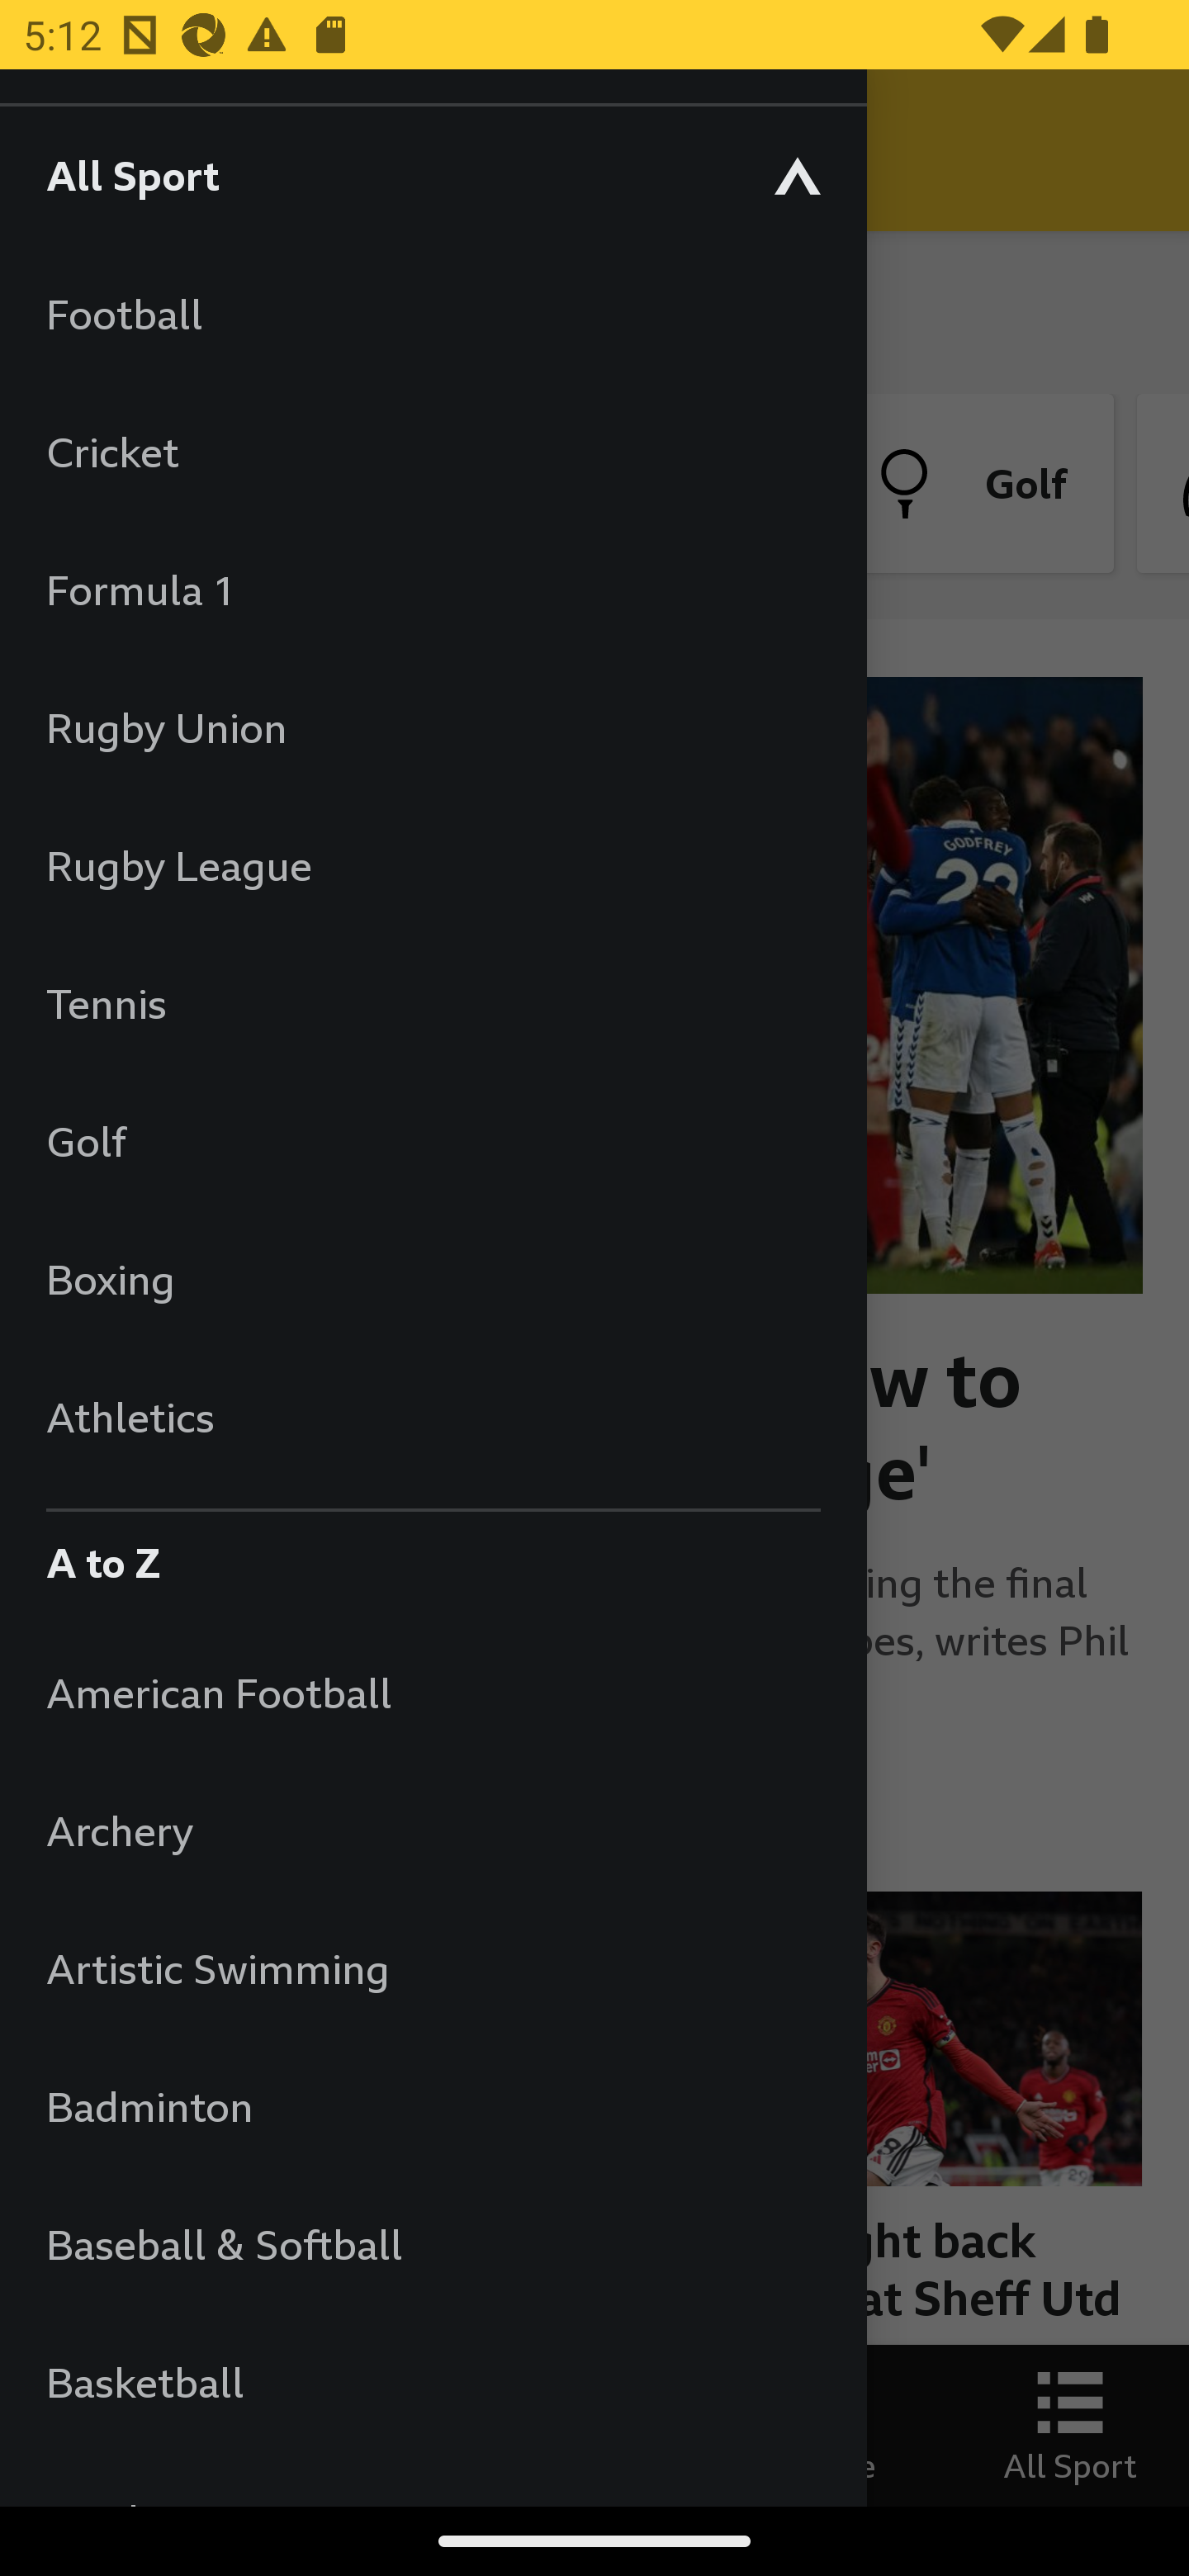  What do you see at coordinates (433, 173) in the screenshot?
I see `All Sport` at bounding box center [433, 173].